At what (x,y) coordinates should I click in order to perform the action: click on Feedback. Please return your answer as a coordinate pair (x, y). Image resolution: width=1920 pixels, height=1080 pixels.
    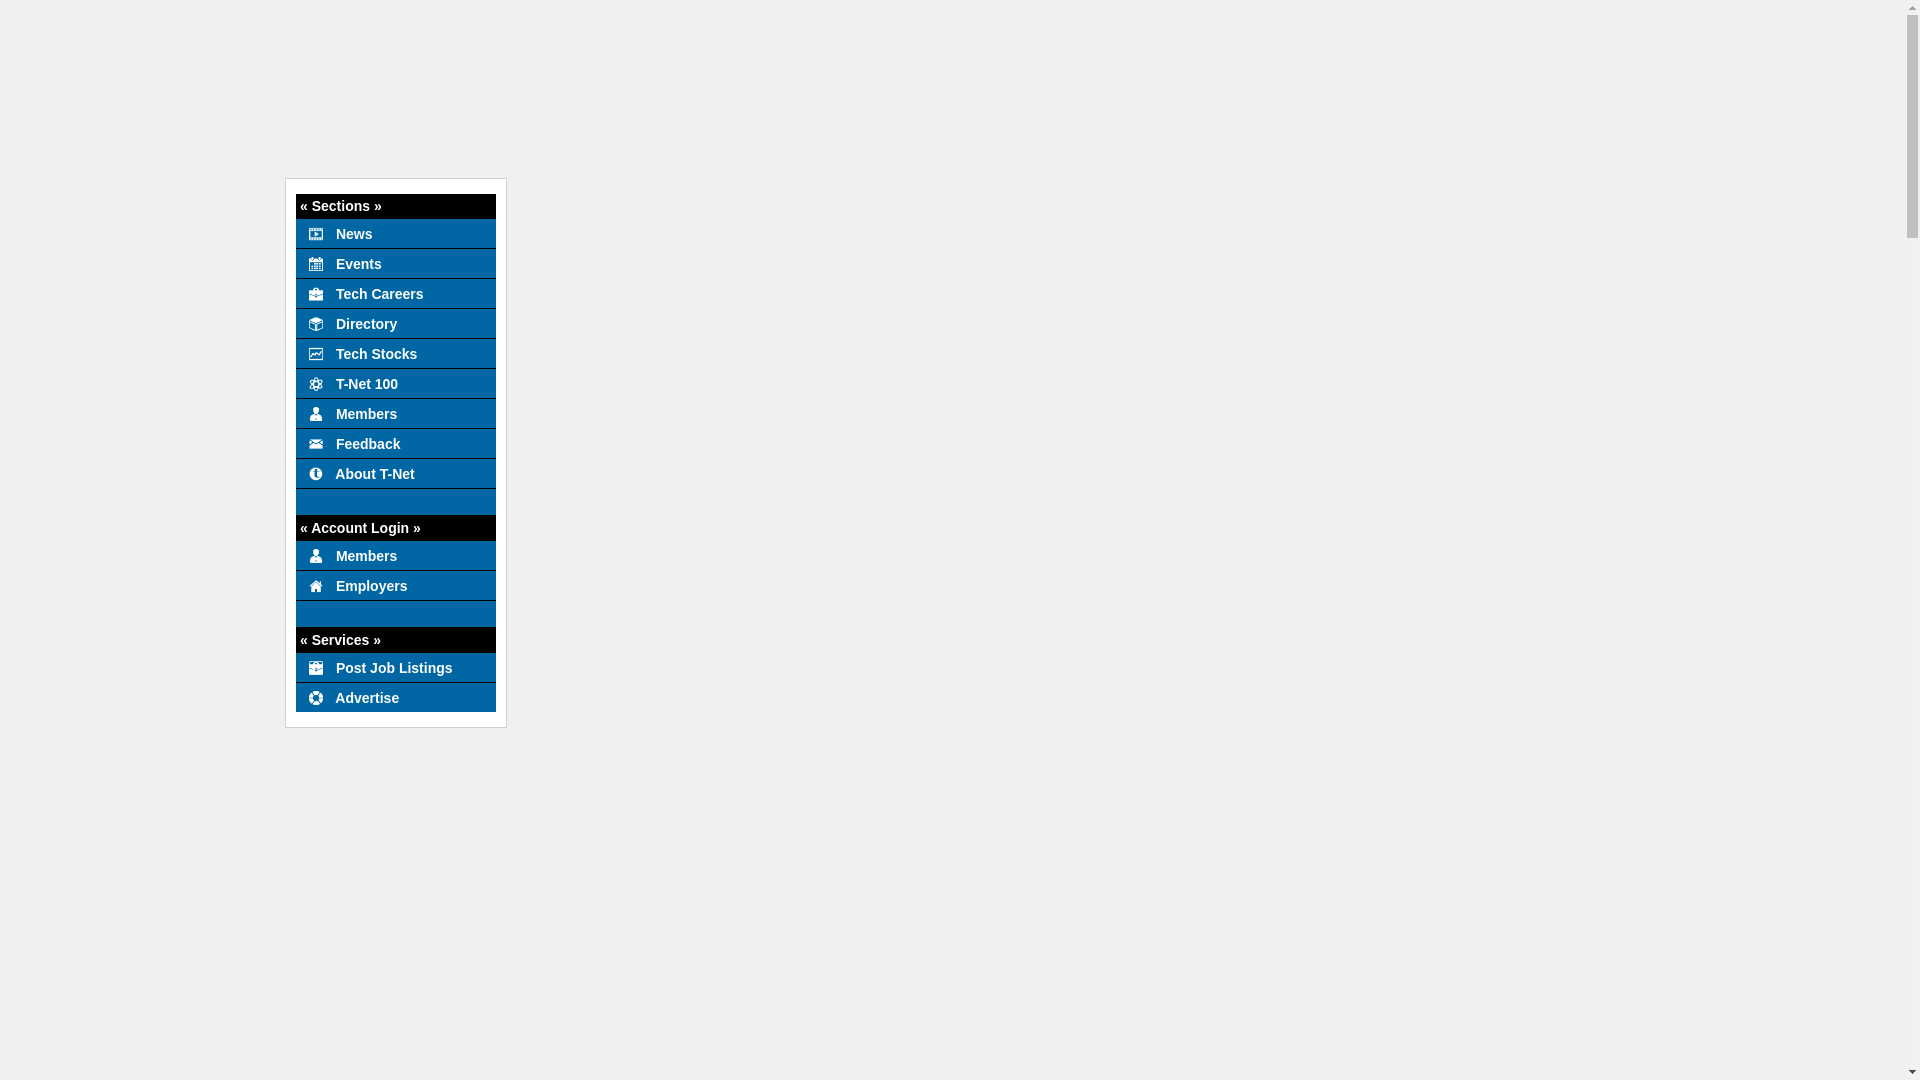
    Looking at the image, I should click on (395, 442).